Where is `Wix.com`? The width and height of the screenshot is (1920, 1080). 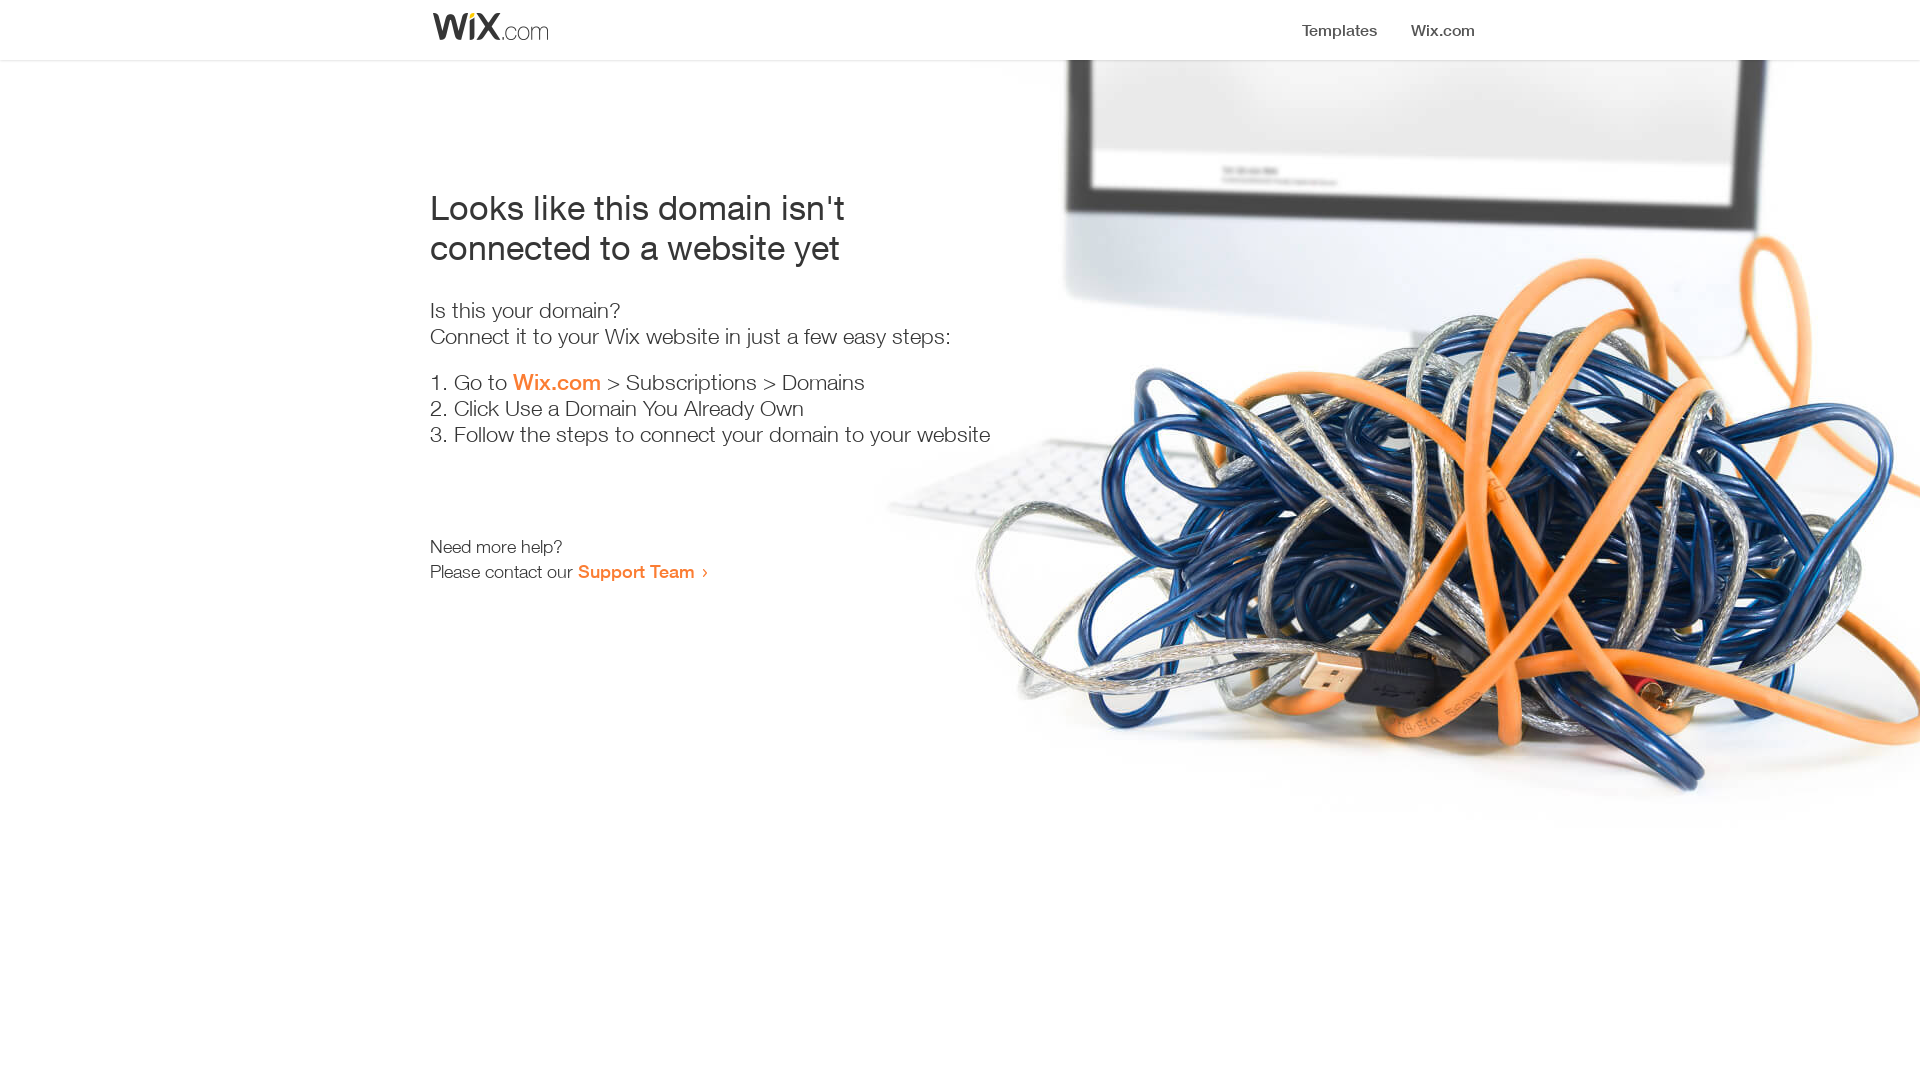 Wix.com is located at coordinates (557, 382).